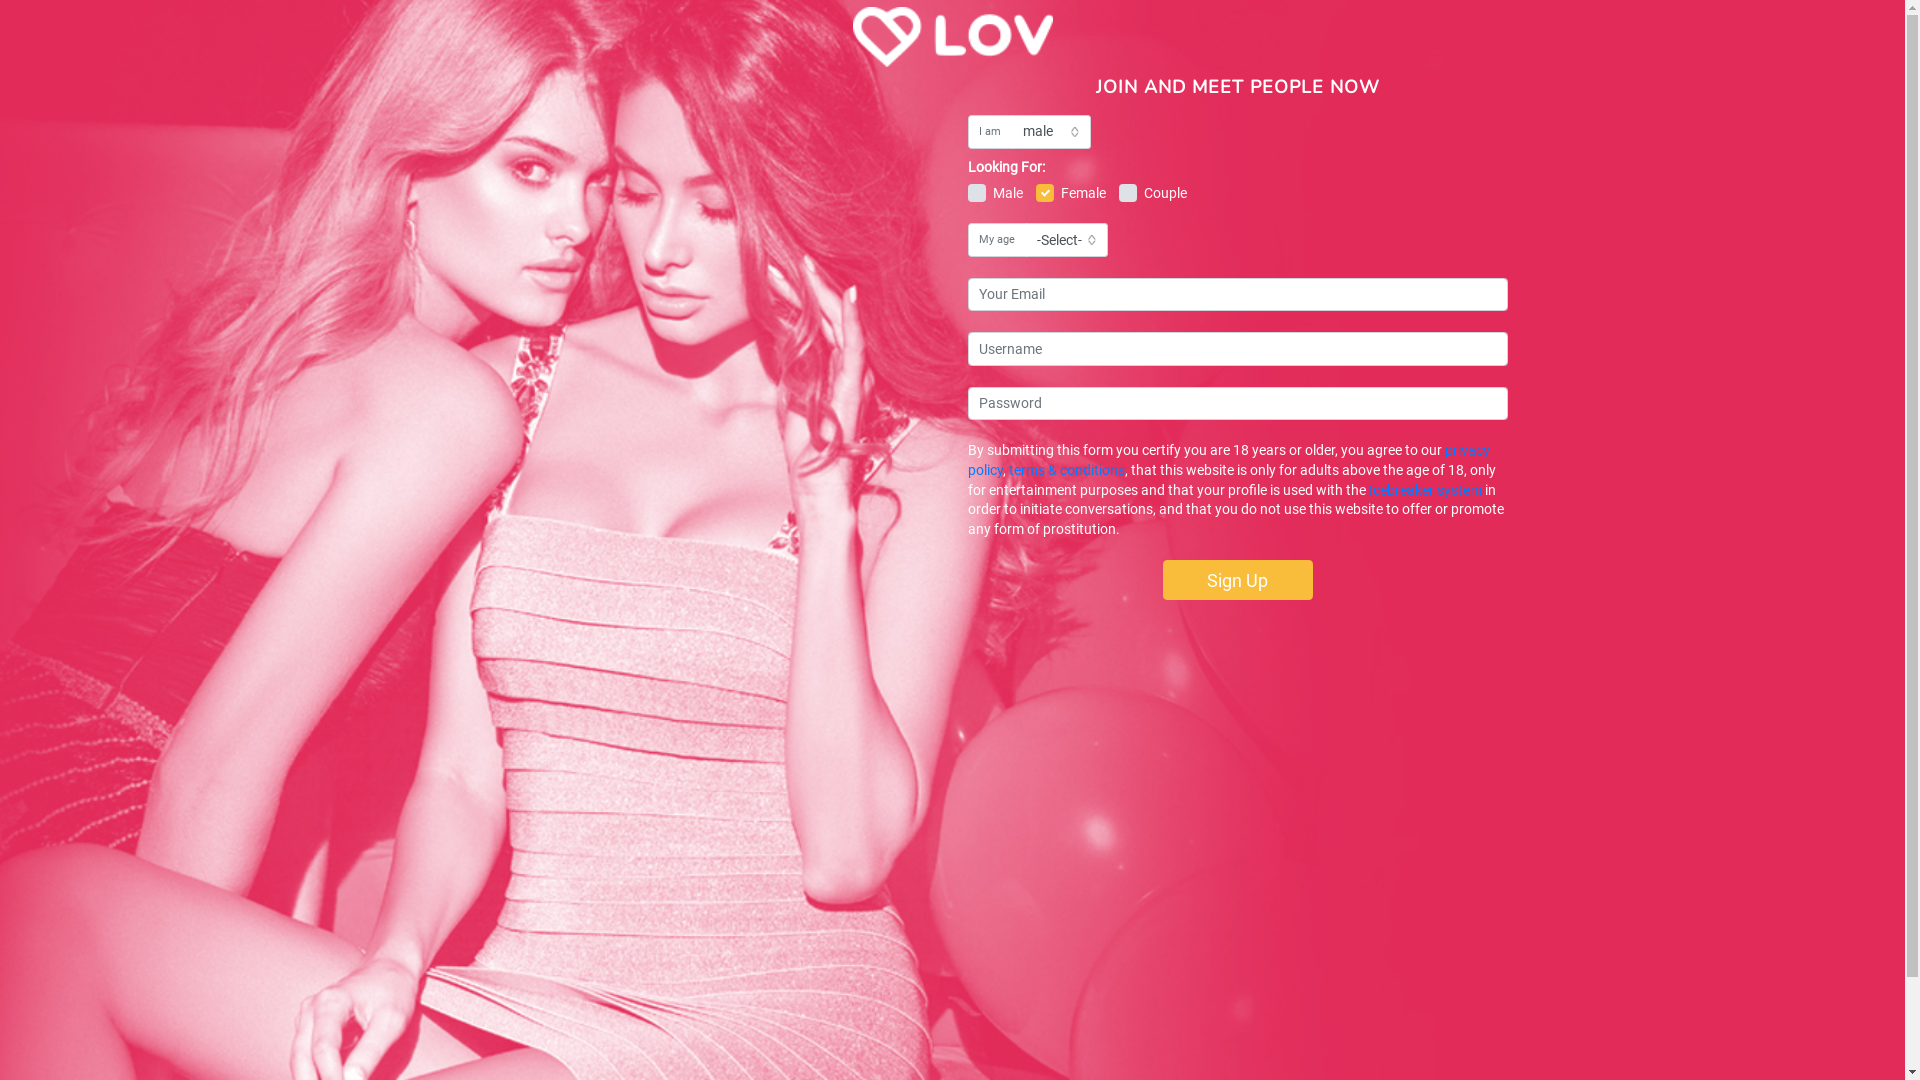 This screenshot has height=1080, width=1920. Describe the element at coordinates (1424, 490) in the screenshot. I see `Icebreaker system` at that location.